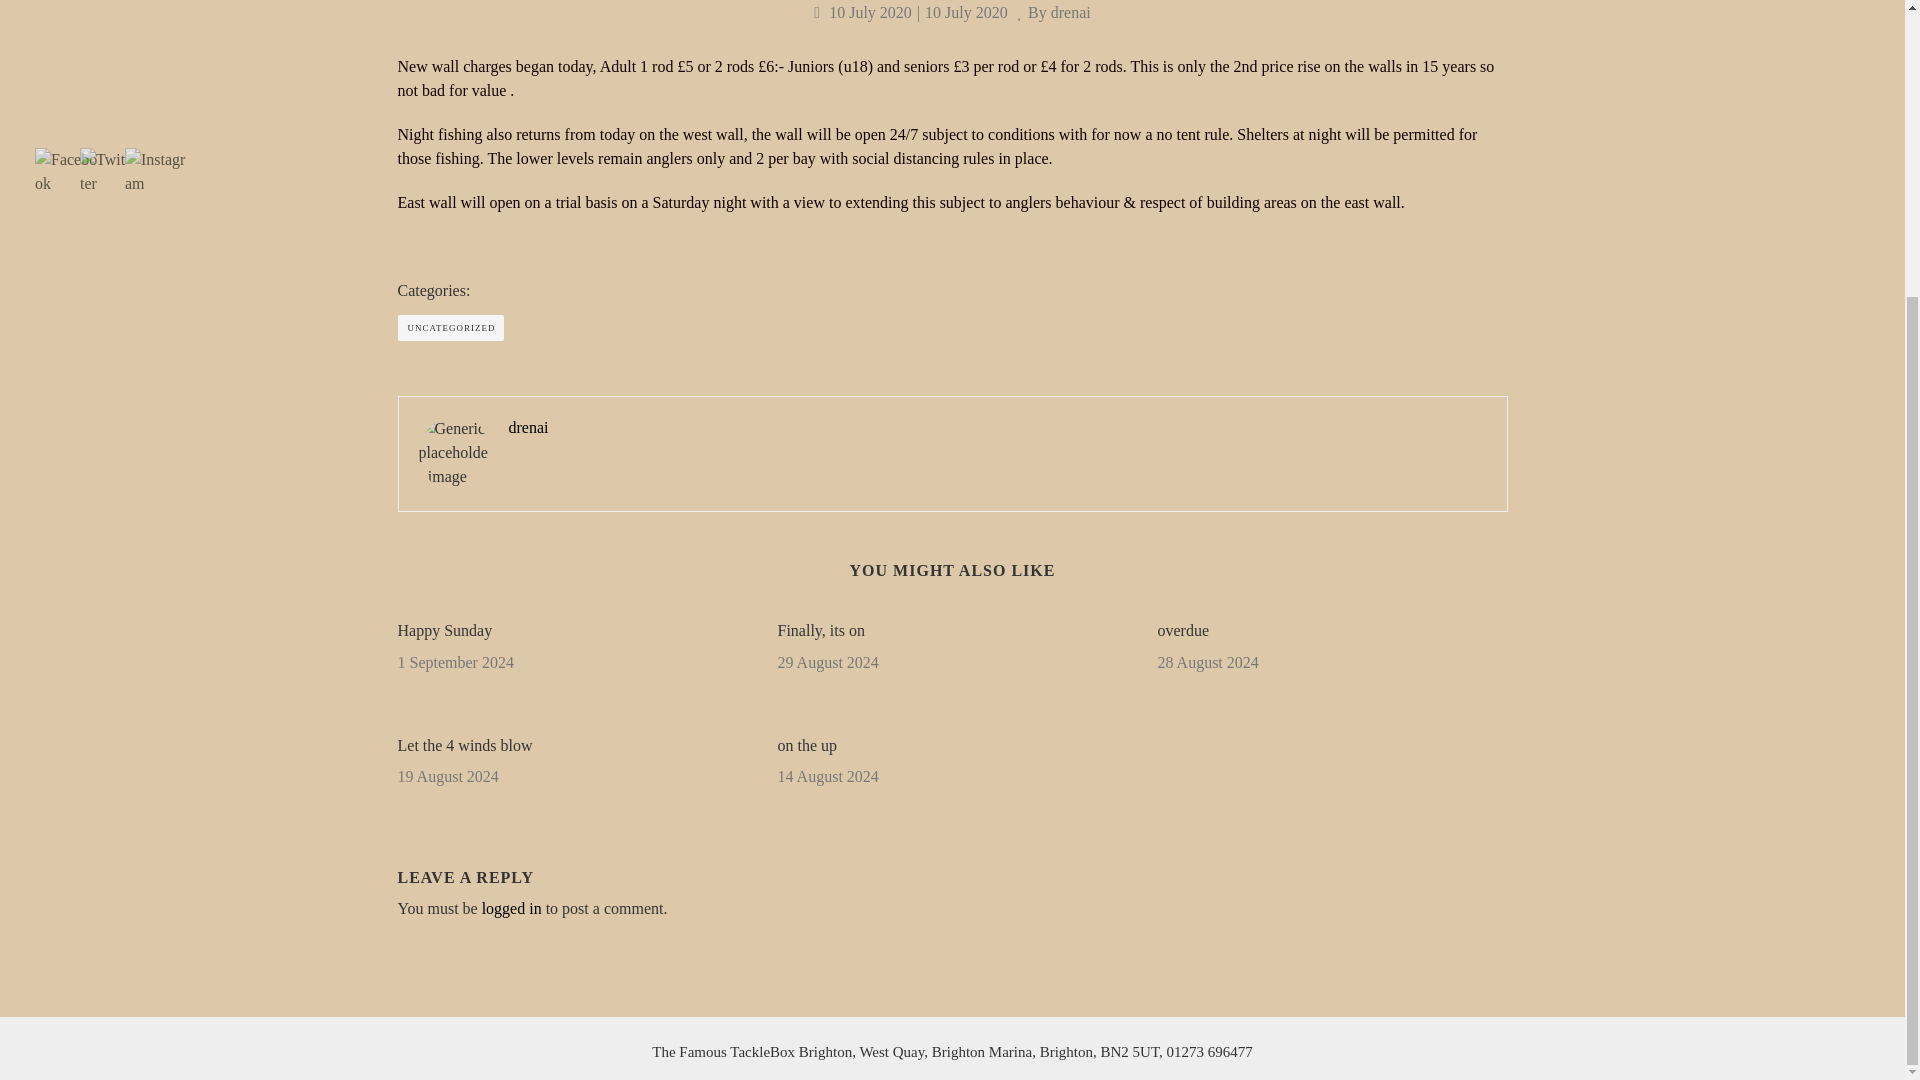  I want to click on Happy Sunday, so click(572, 630).